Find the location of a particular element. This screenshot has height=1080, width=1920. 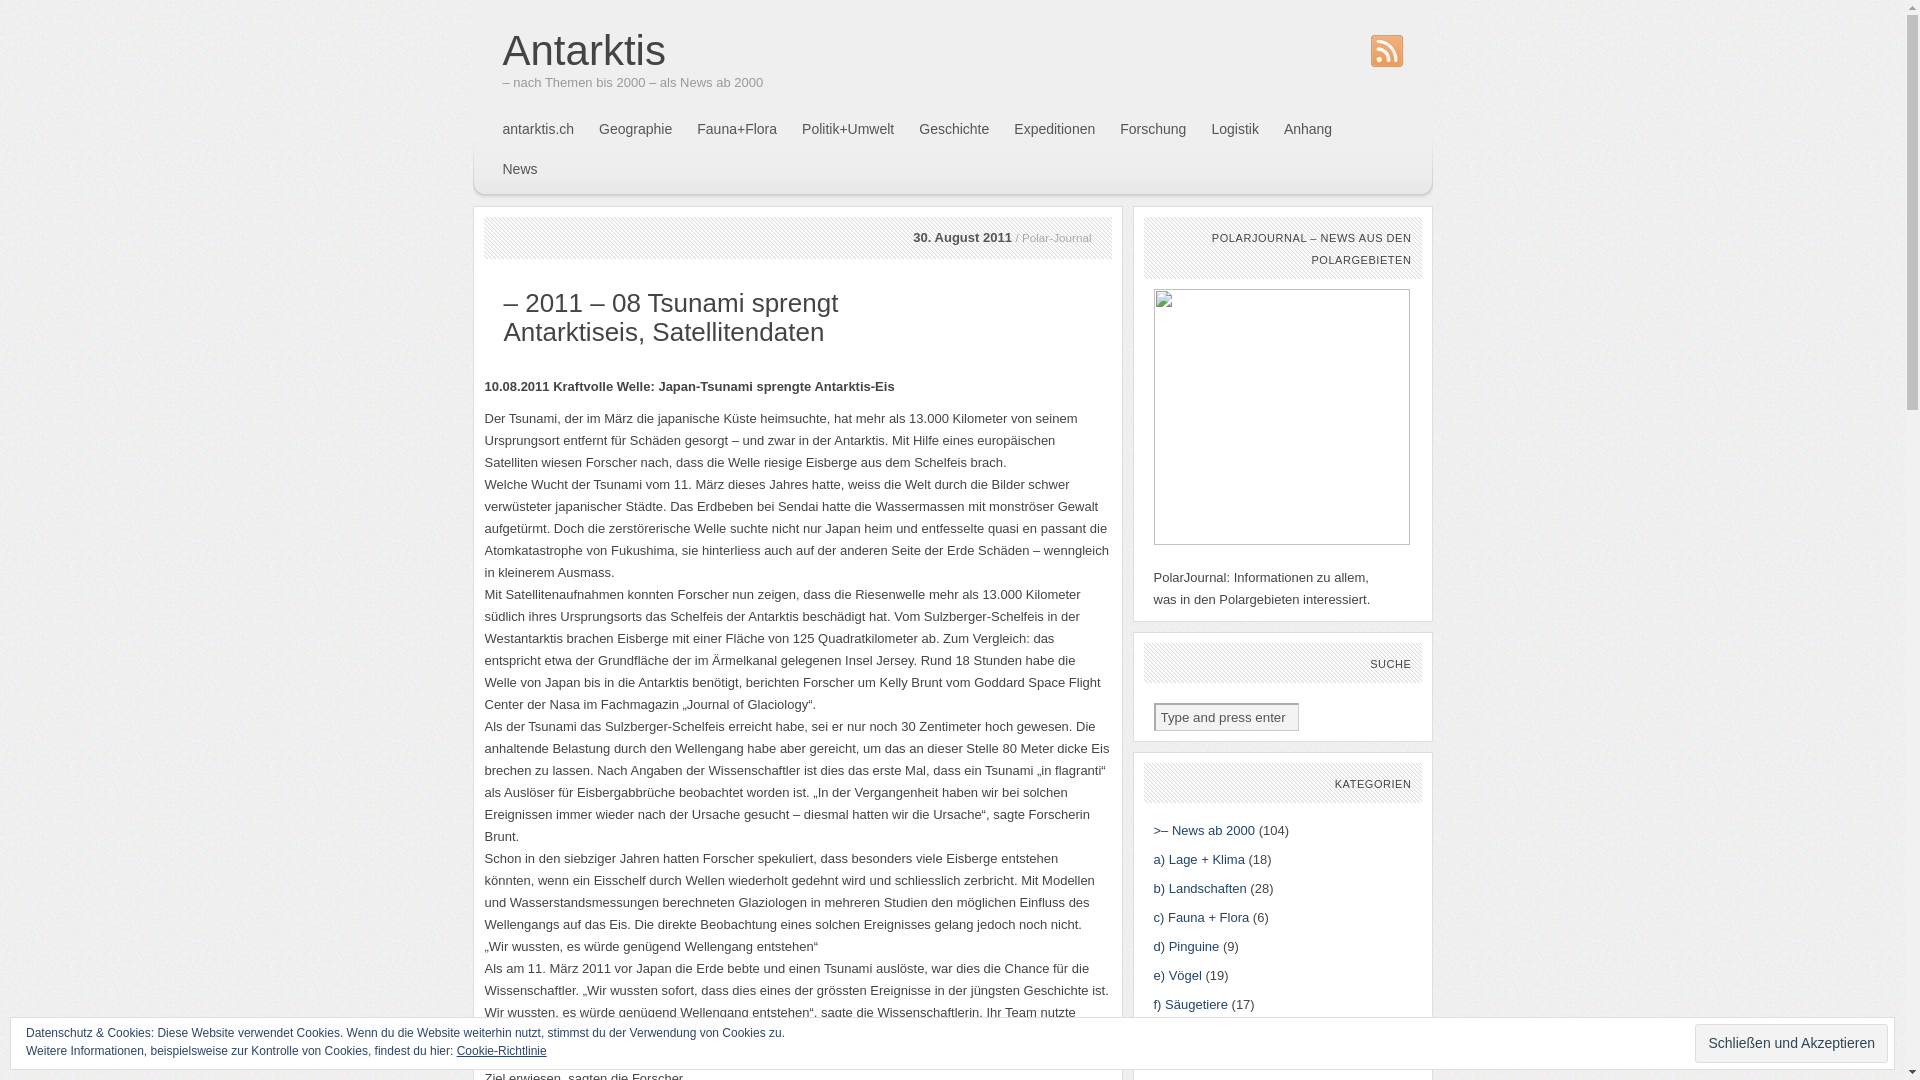

News is located at coordinates (520, 169).